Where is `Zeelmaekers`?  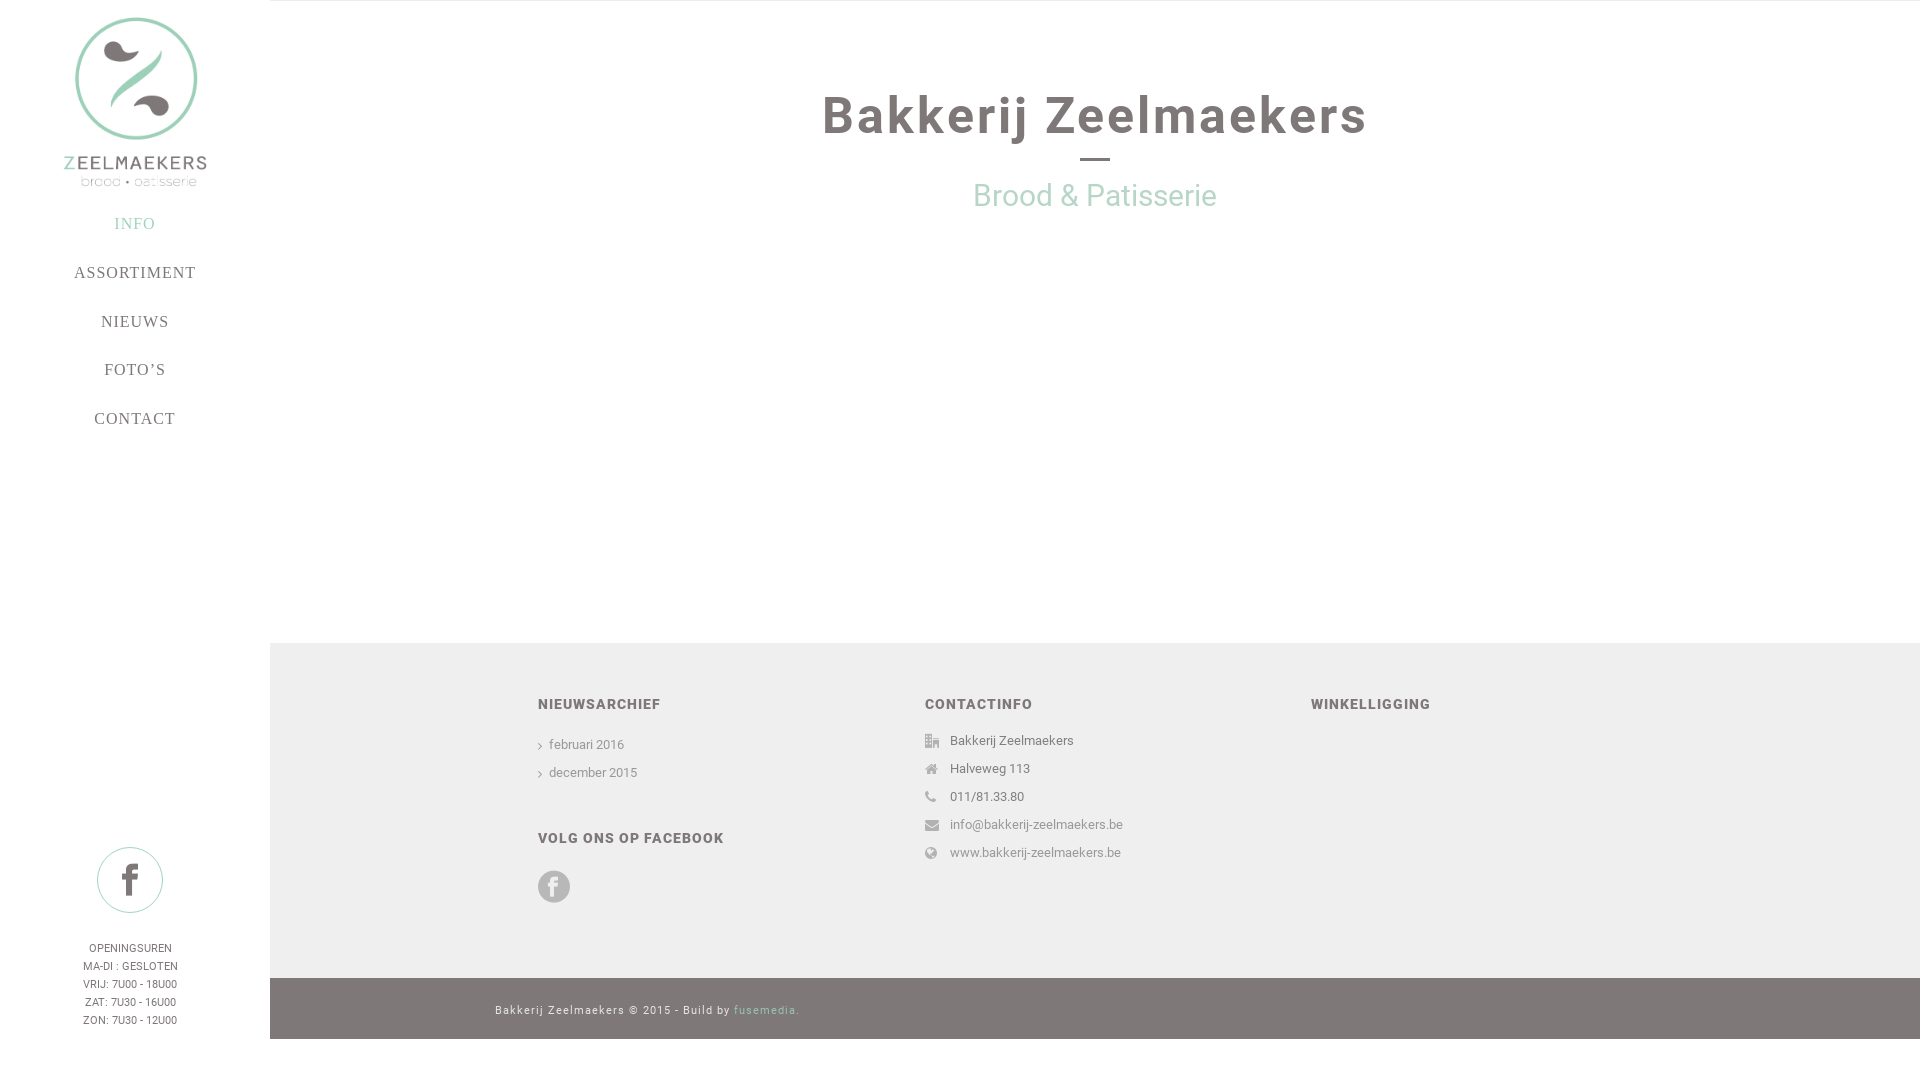 Zeelmaekers is located at coordinates (135, 100).